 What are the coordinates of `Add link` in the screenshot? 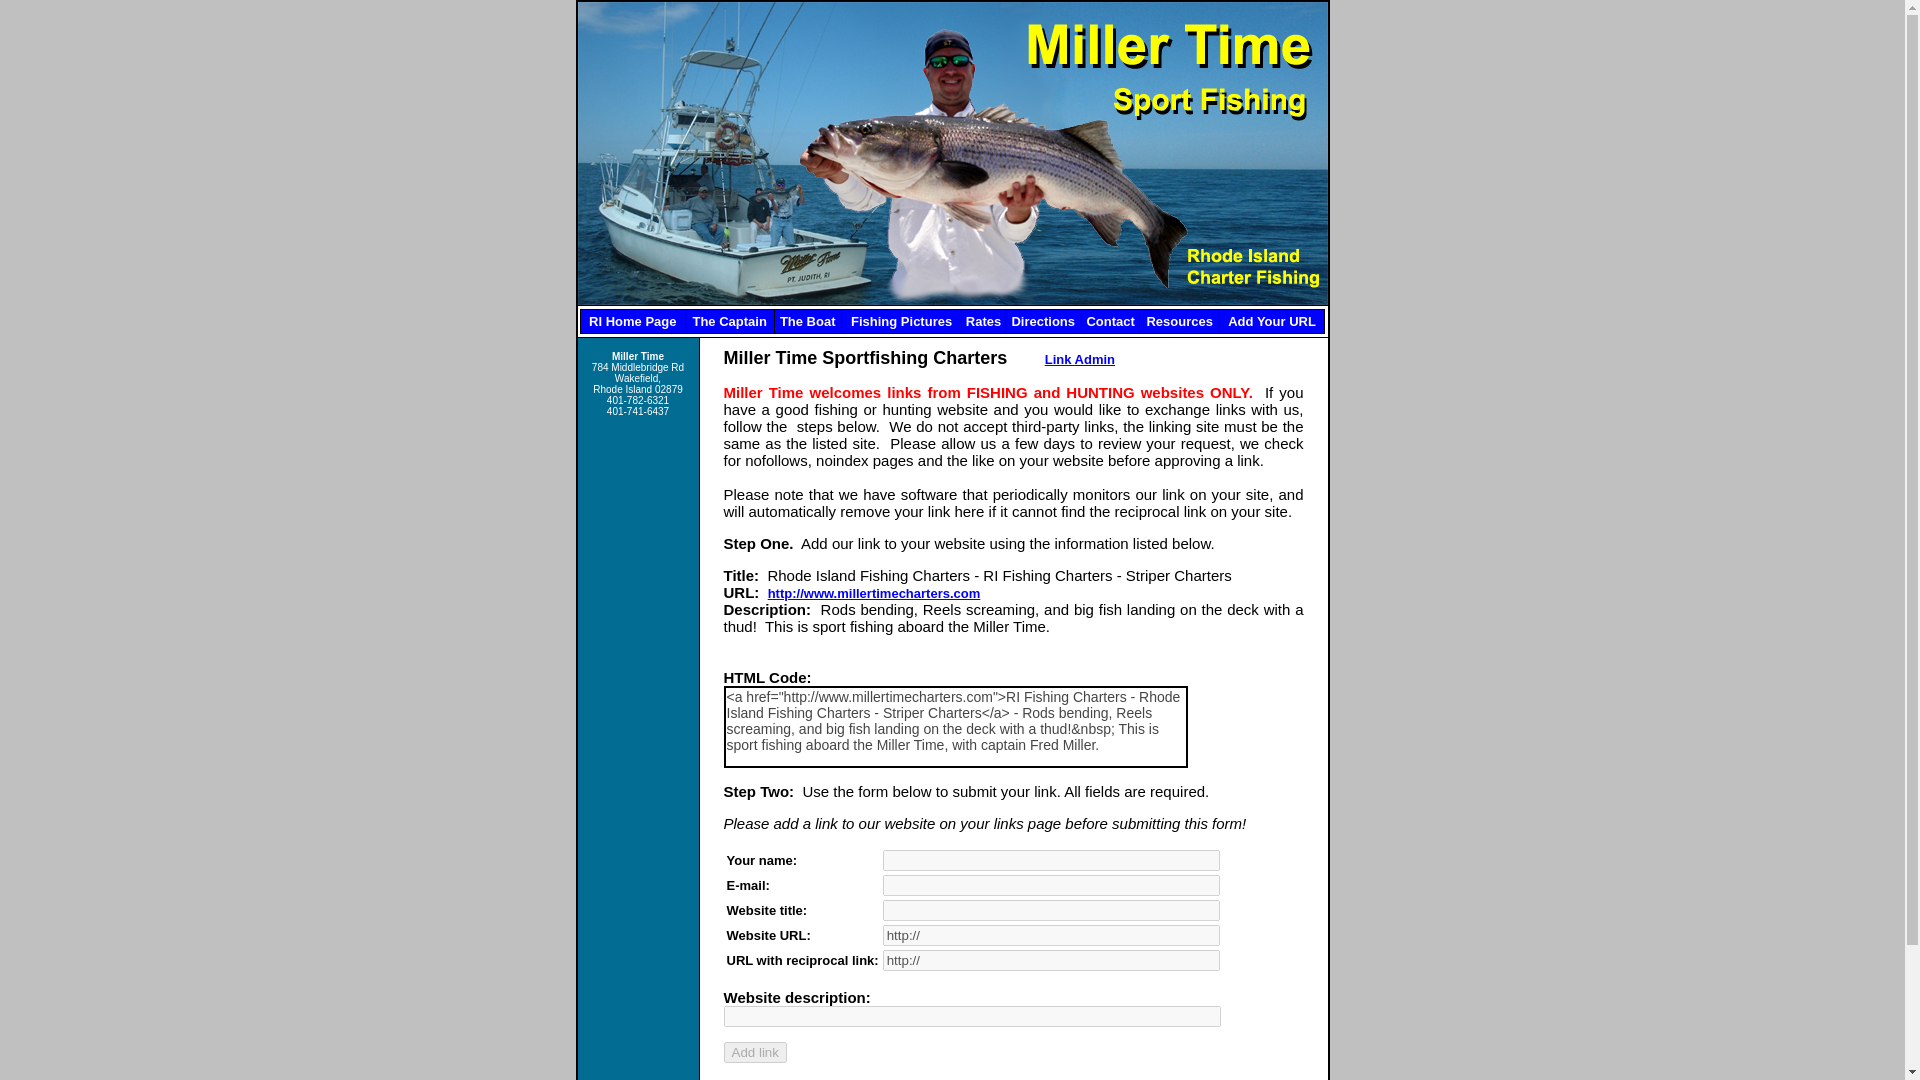 It's located at (755, 1052).